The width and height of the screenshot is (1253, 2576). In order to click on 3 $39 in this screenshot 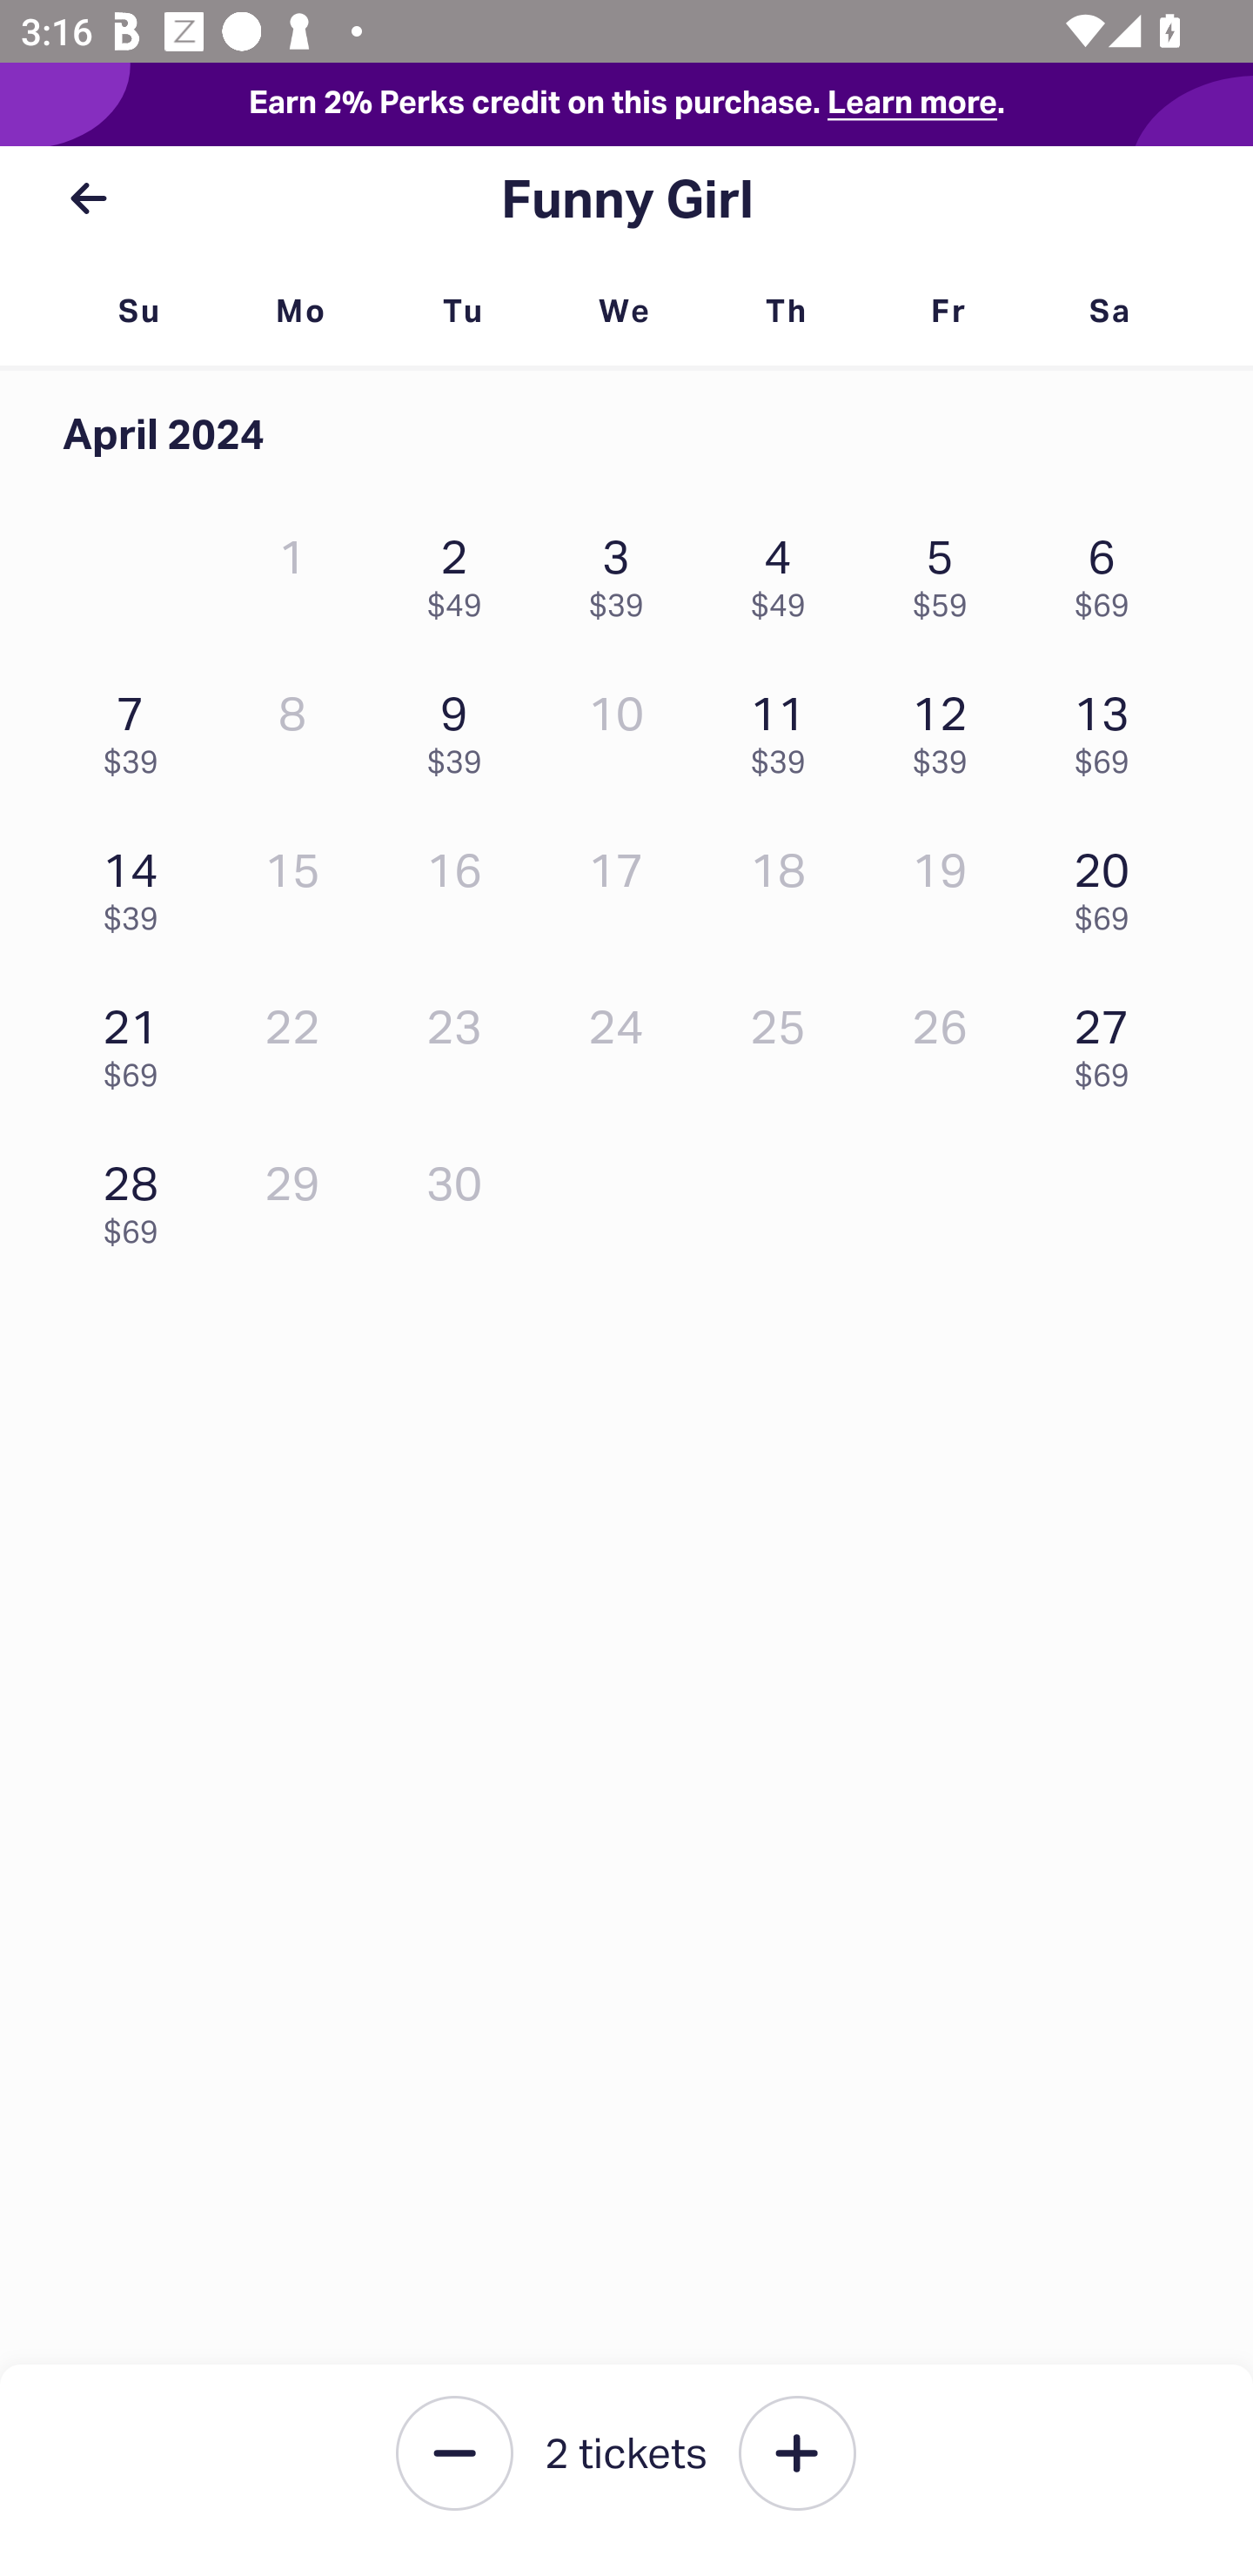, I will do `click(623, 571)`.